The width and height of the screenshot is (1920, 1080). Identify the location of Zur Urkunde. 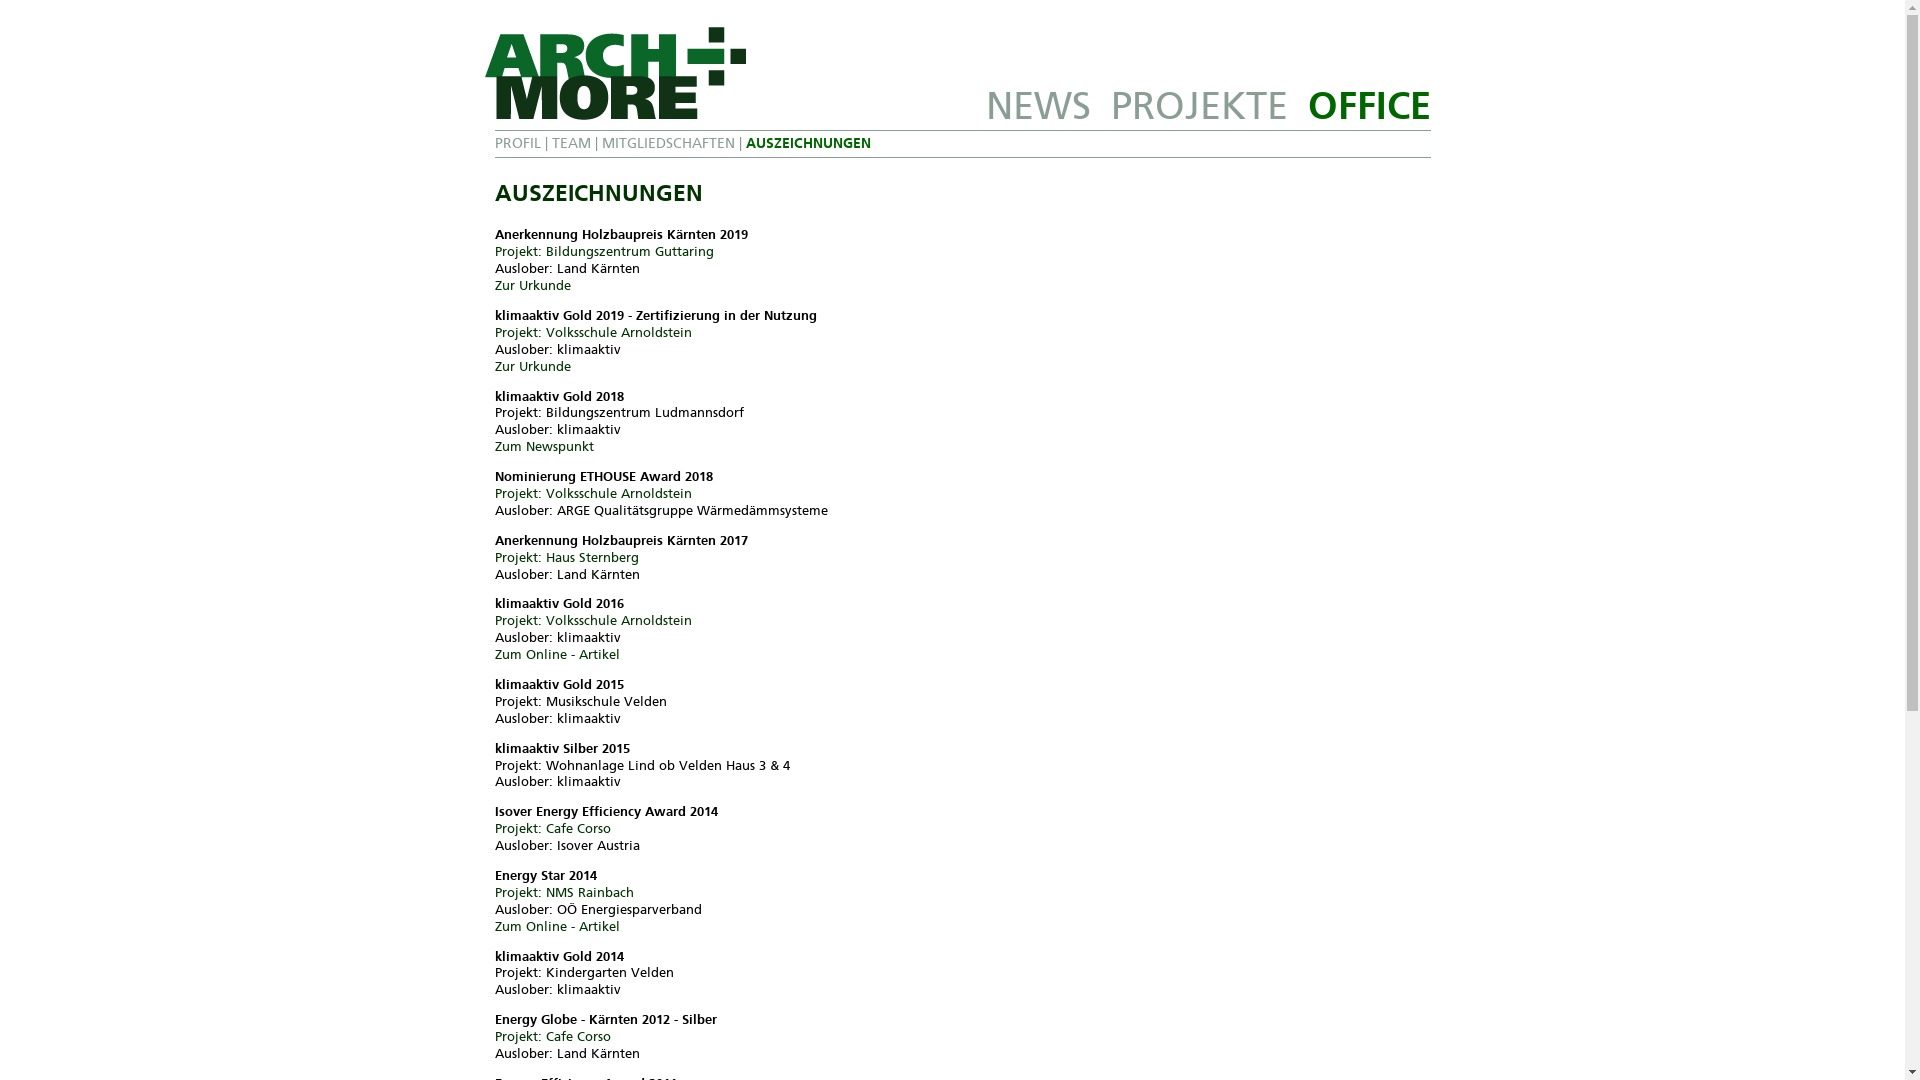
(532, 286).